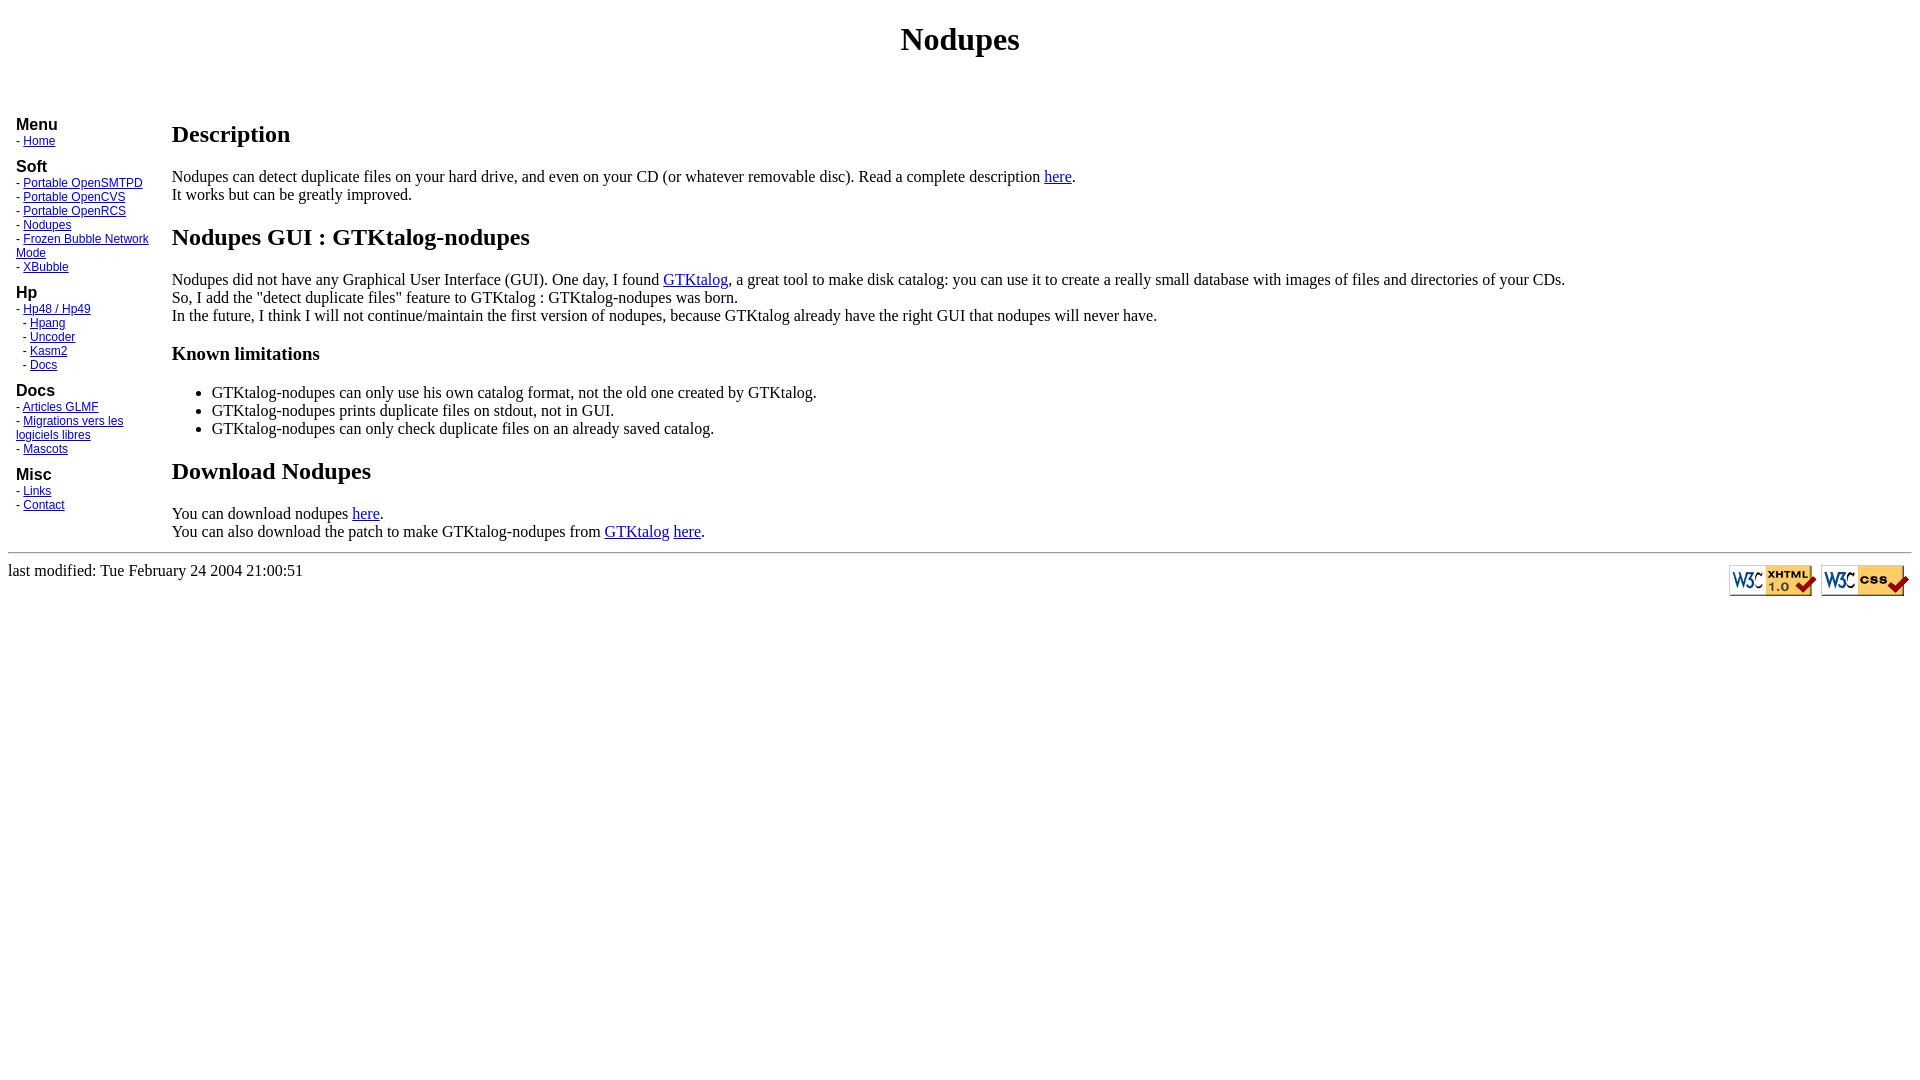 The height and width of the screenshot is (1080, 1920). What do you see at coordinates (366, 514) in the screenshot?
I see `here` at bounding box center [366, 514].